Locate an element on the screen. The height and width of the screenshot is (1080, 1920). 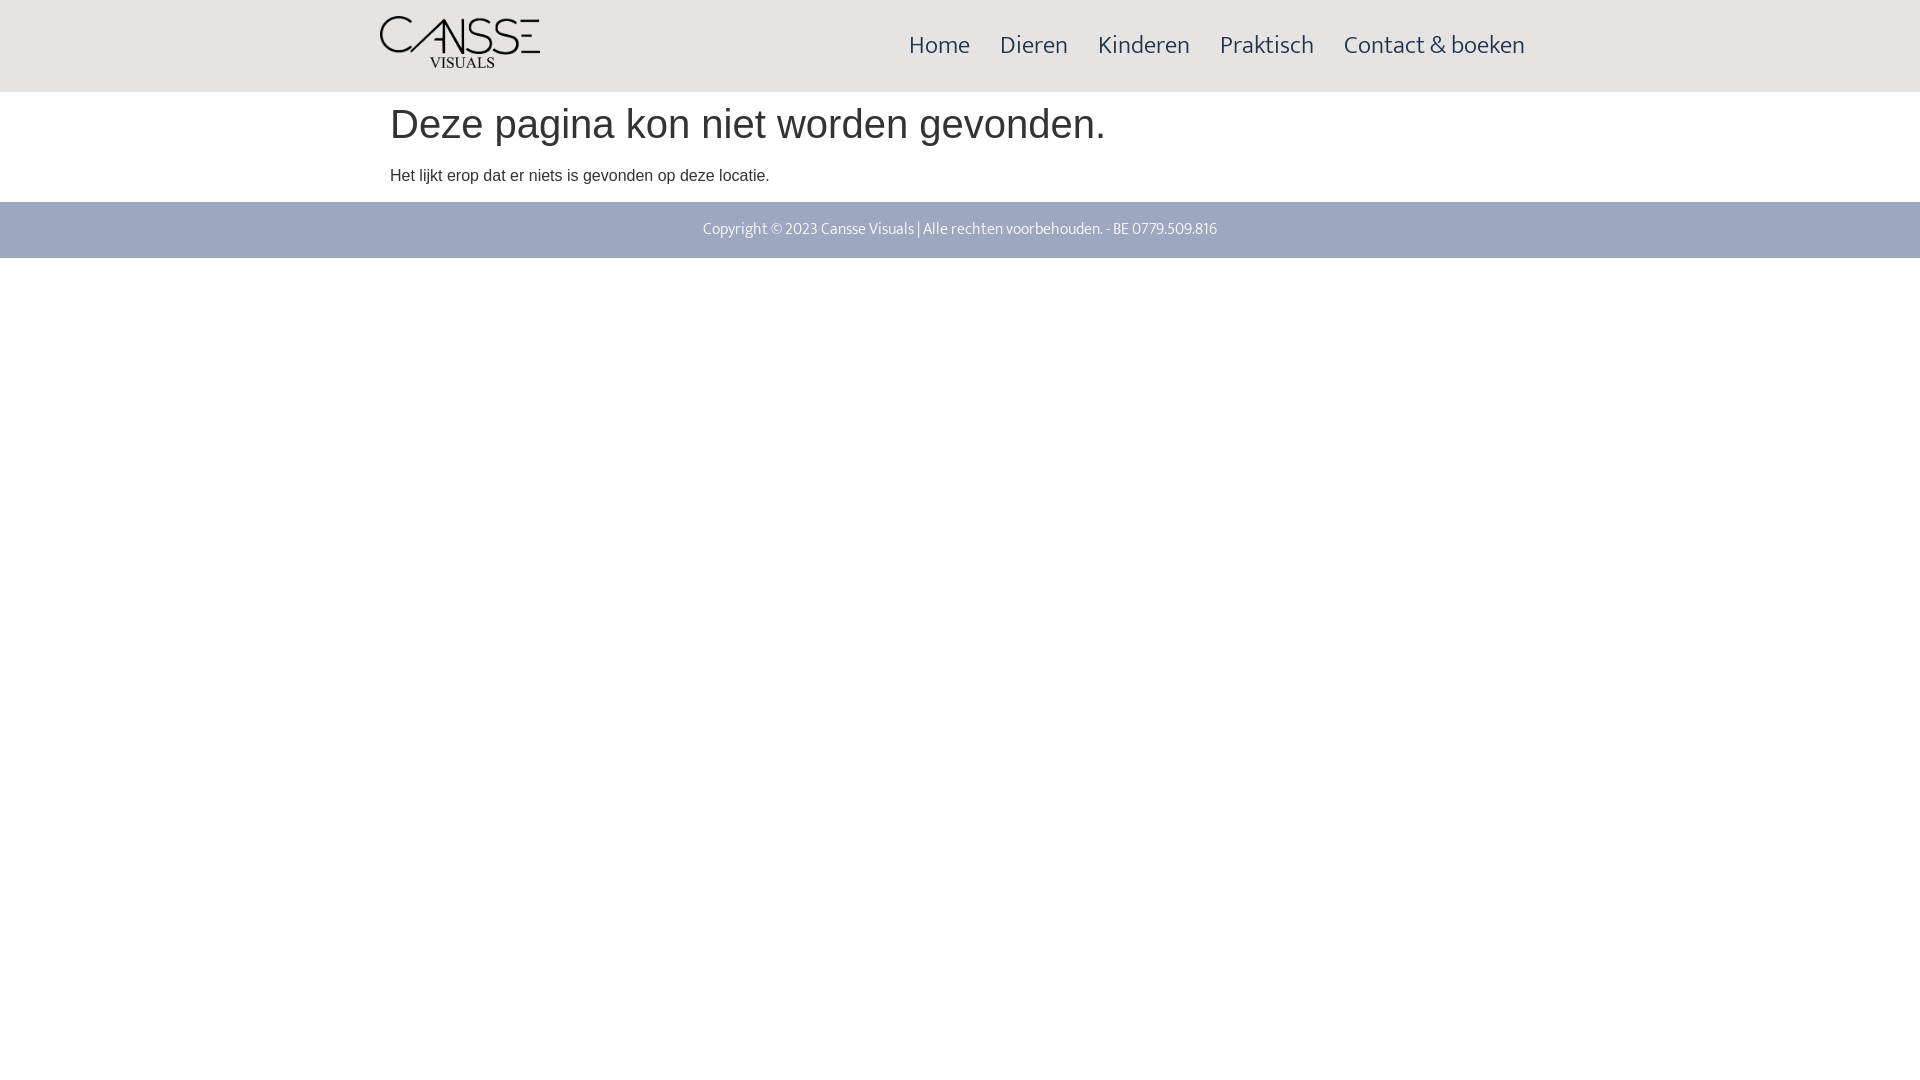
Kinderen is located at coordinates (1144, 46).